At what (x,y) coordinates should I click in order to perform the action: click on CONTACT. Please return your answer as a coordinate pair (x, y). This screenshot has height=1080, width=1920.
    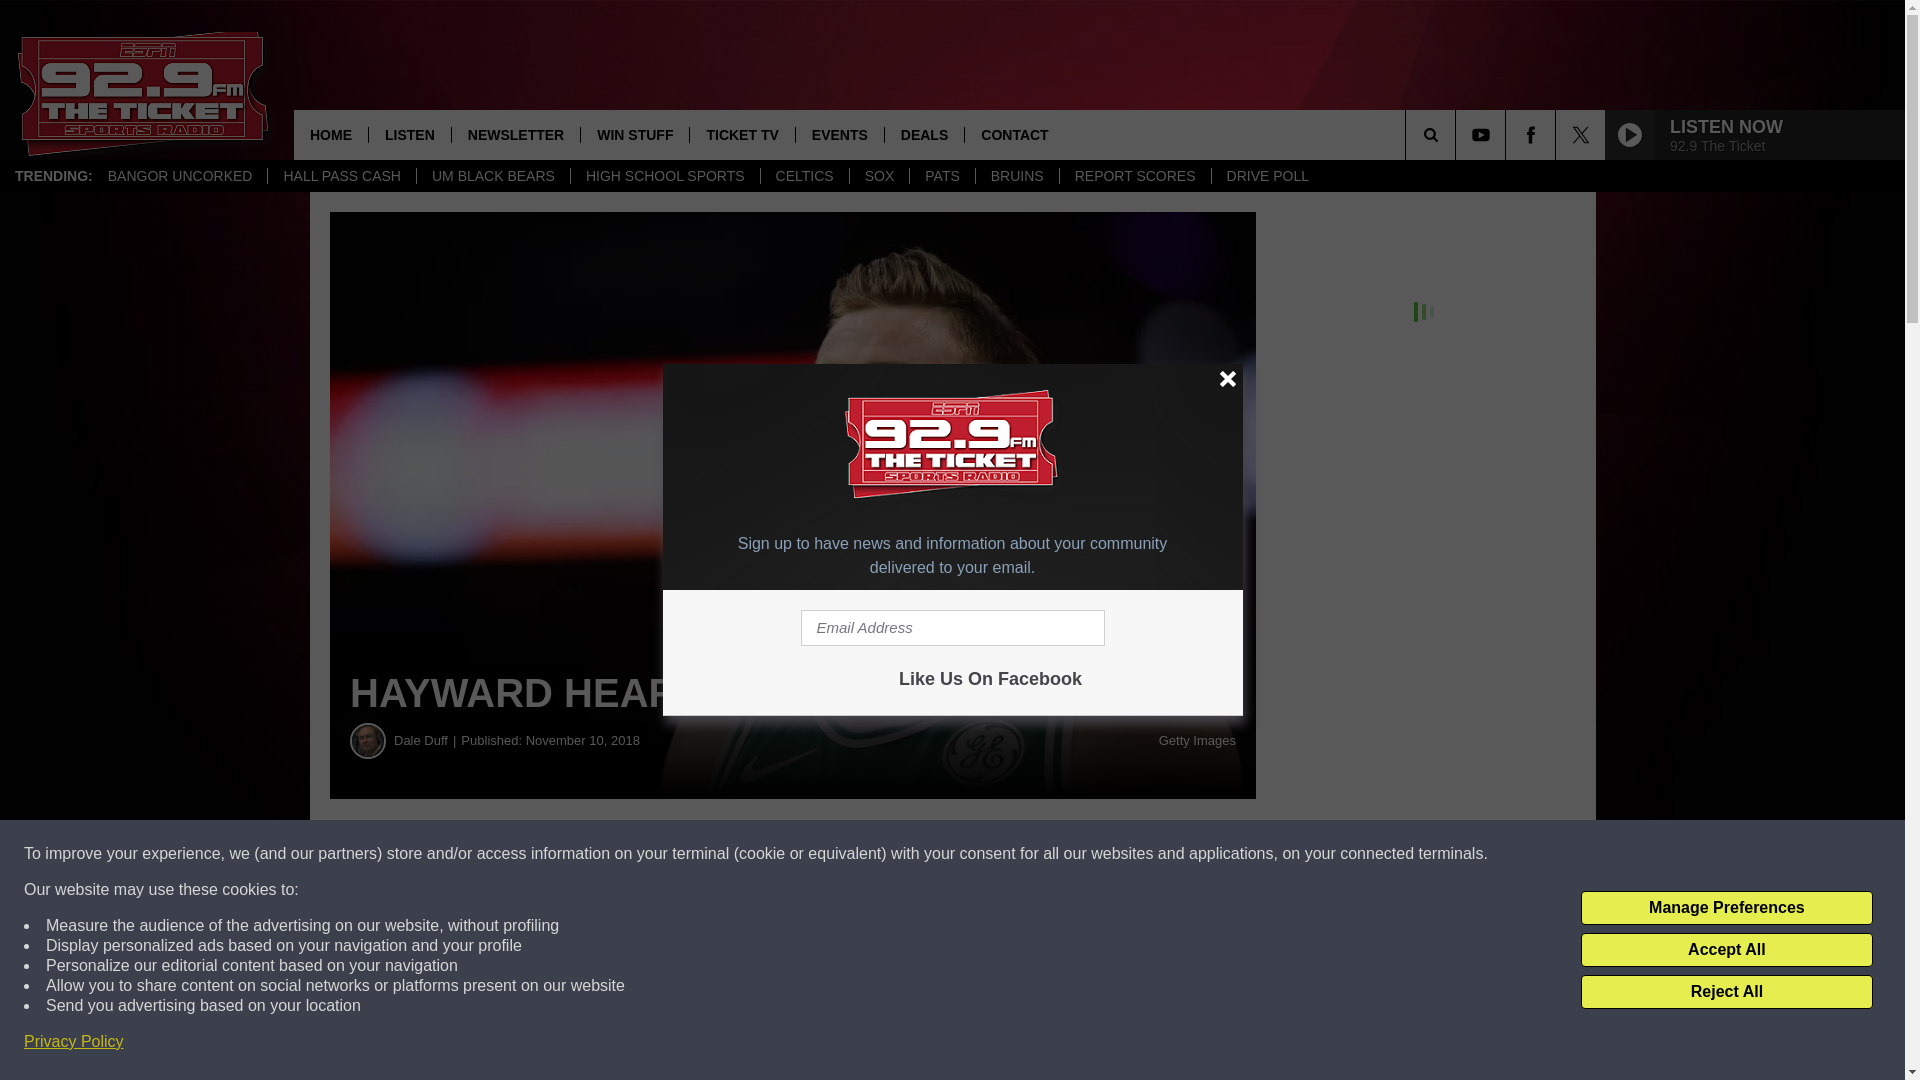
    Looking at the image, I should click on (1013, 134).